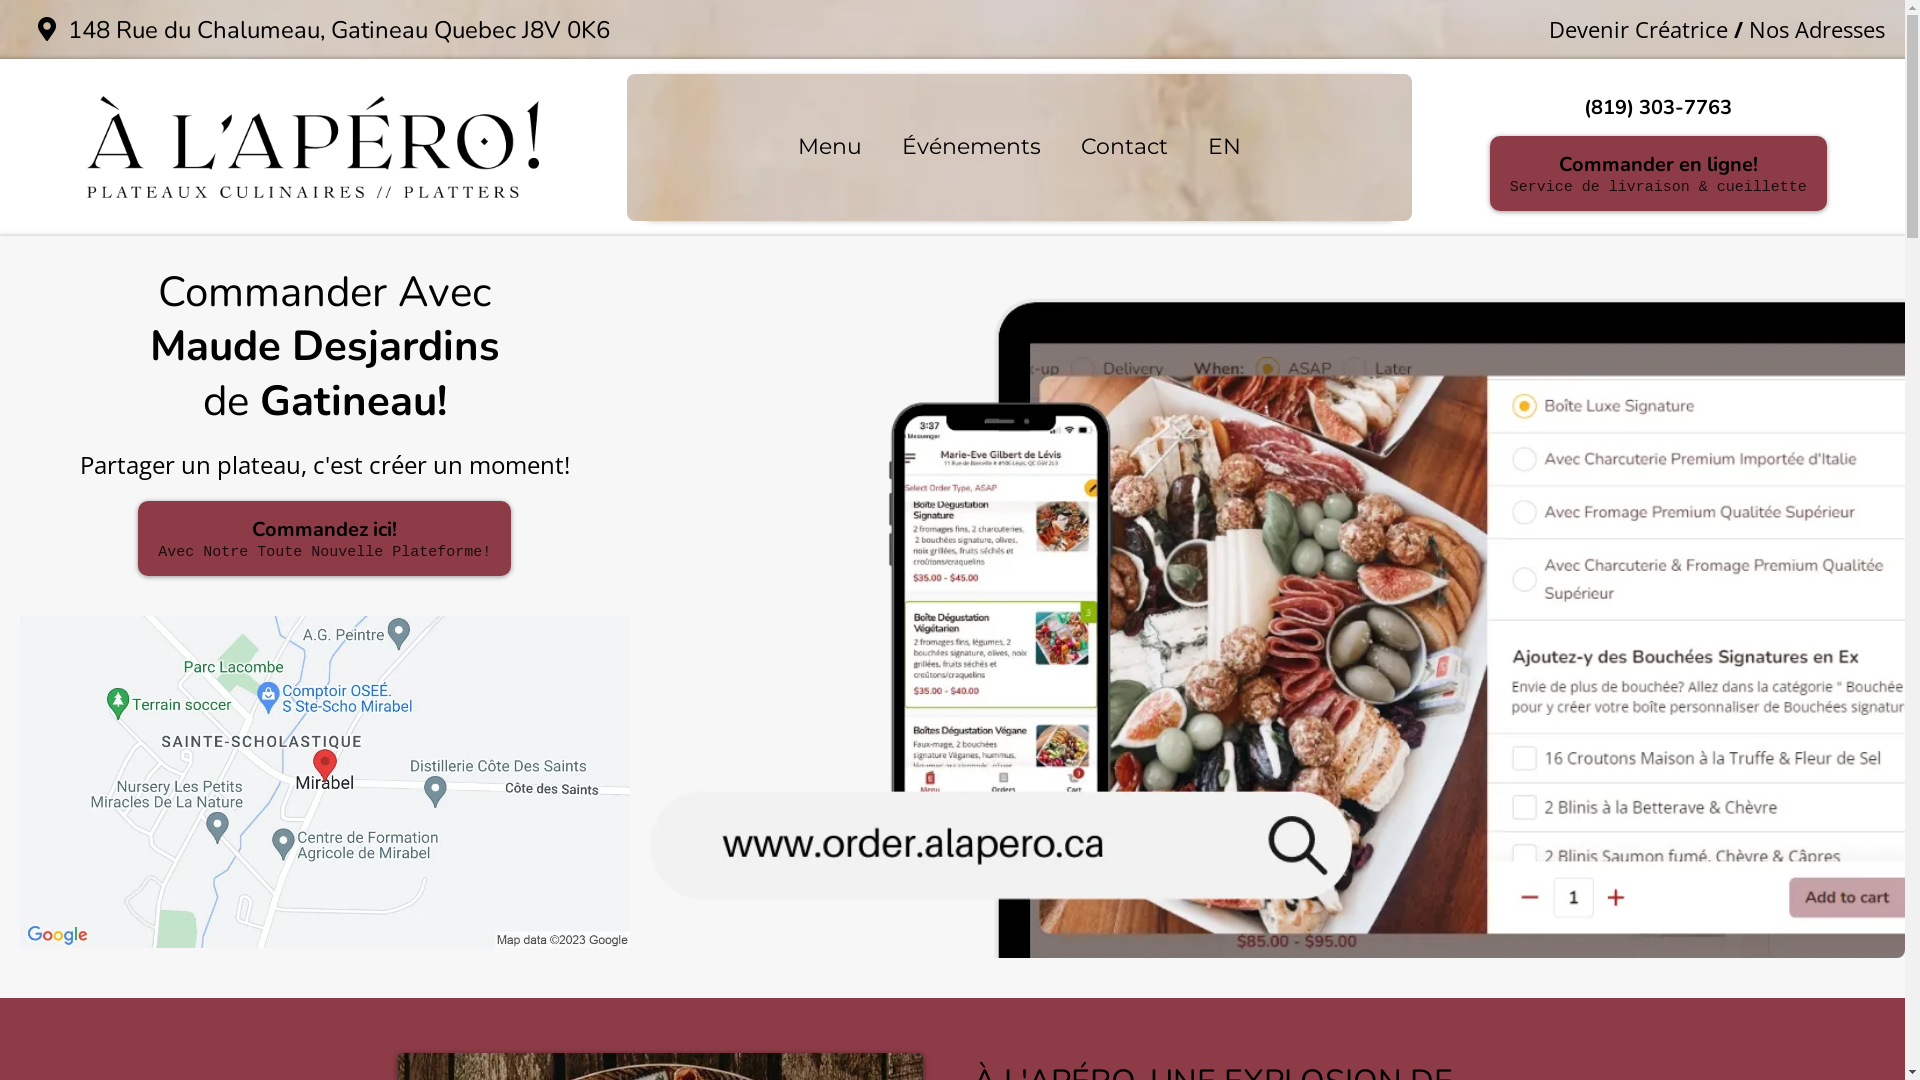 The height and width of the screenshot is (1080, 1920). What do you see at coordinates (1817, 29) in the screenshot?
I see `Nos Adresses` at bounding box center [1817, 29].